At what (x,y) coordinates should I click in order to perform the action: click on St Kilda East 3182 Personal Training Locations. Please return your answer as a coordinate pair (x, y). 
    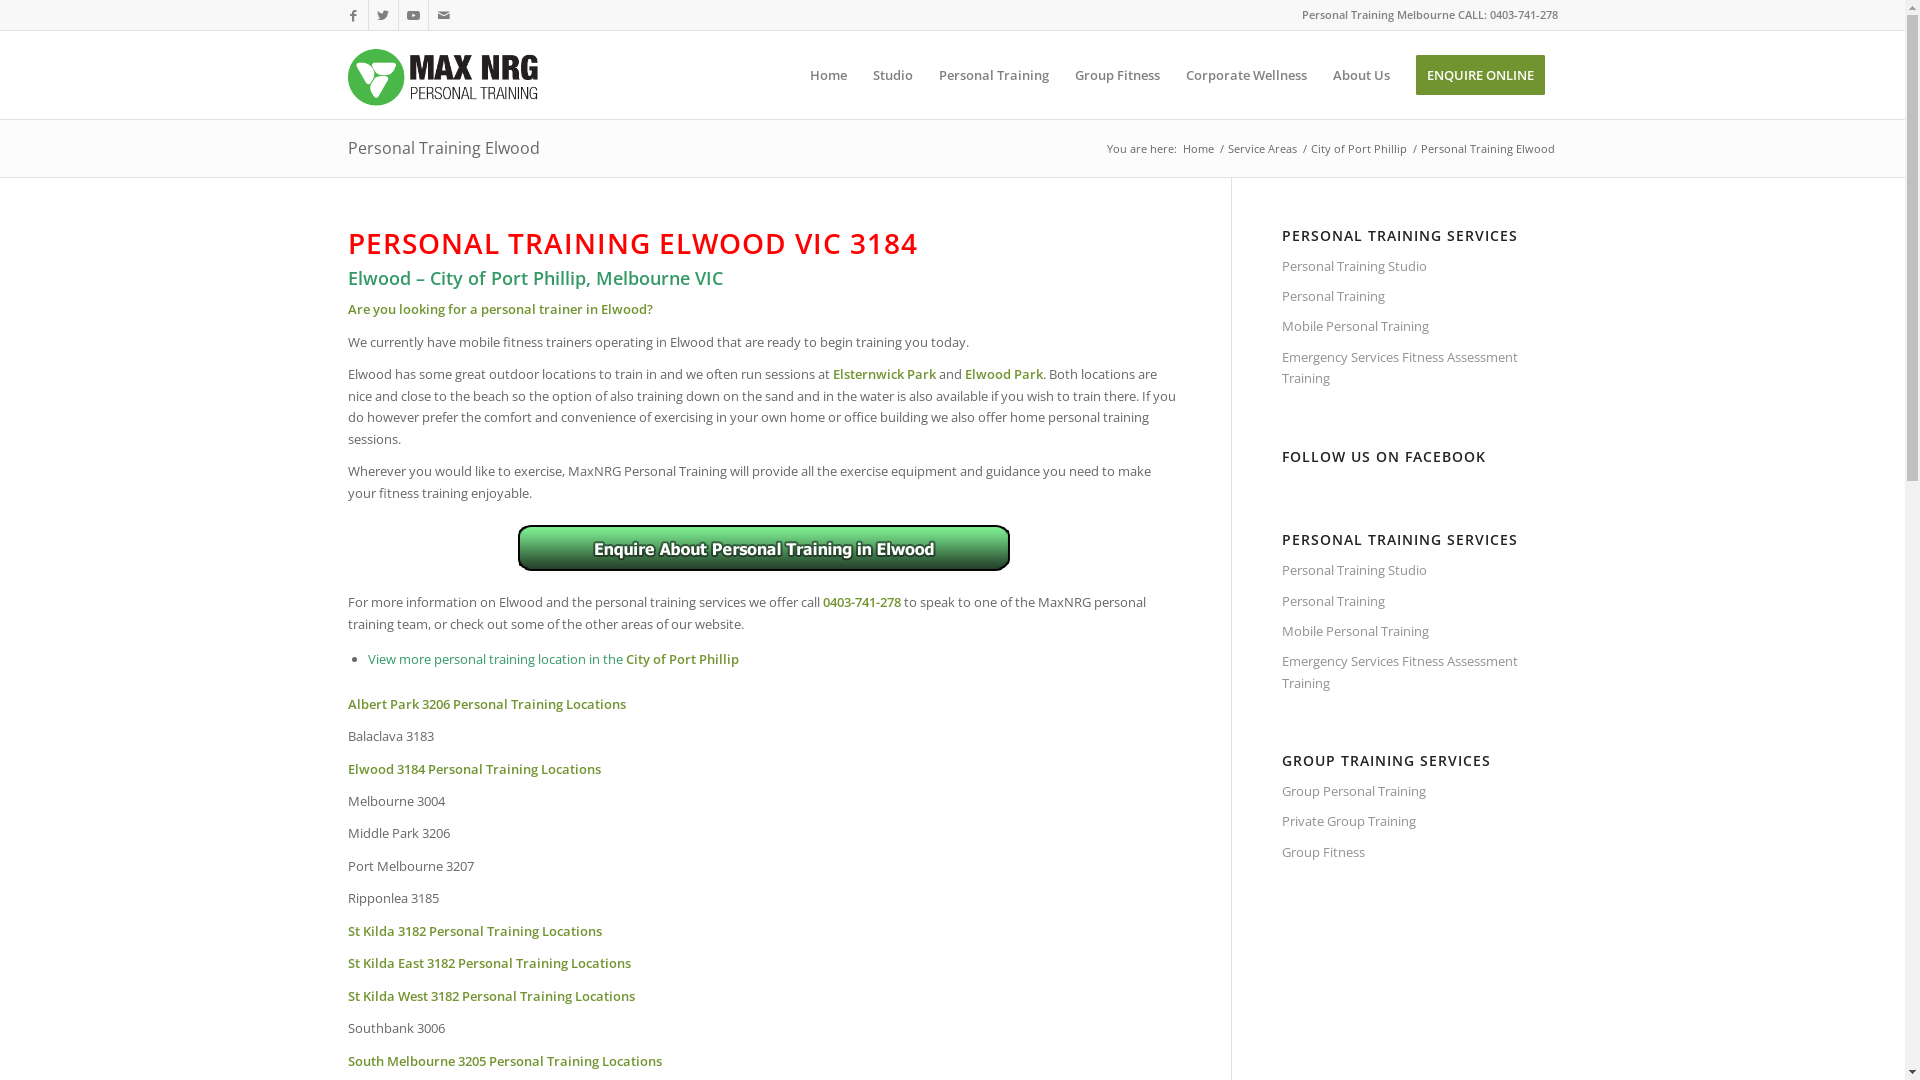
    Looking at the image, I should click on (490, 963).